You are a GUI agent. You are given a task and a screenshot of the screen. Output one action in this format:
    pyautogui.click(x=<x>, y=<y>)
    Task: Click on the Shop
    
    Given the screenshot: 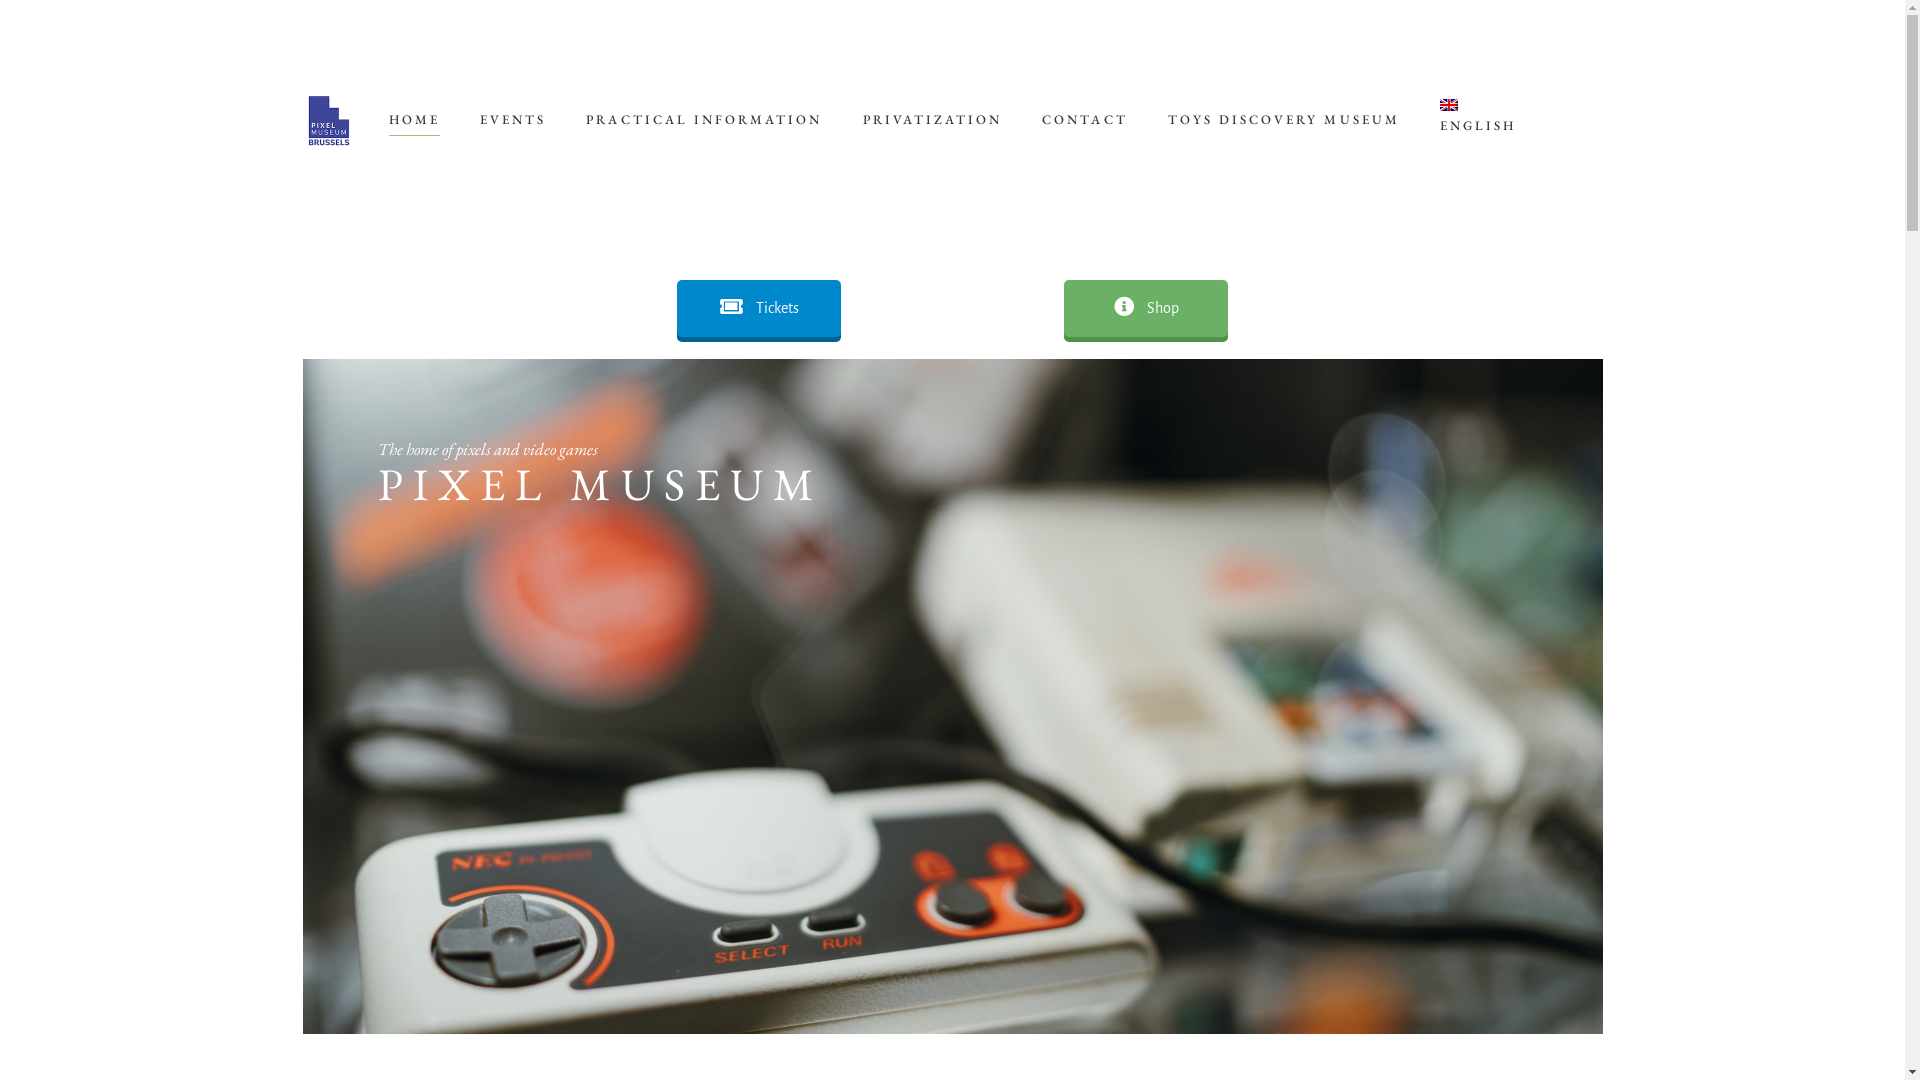 What is the action you would take?
    pyautogui.click(x=1146, y=308)
    